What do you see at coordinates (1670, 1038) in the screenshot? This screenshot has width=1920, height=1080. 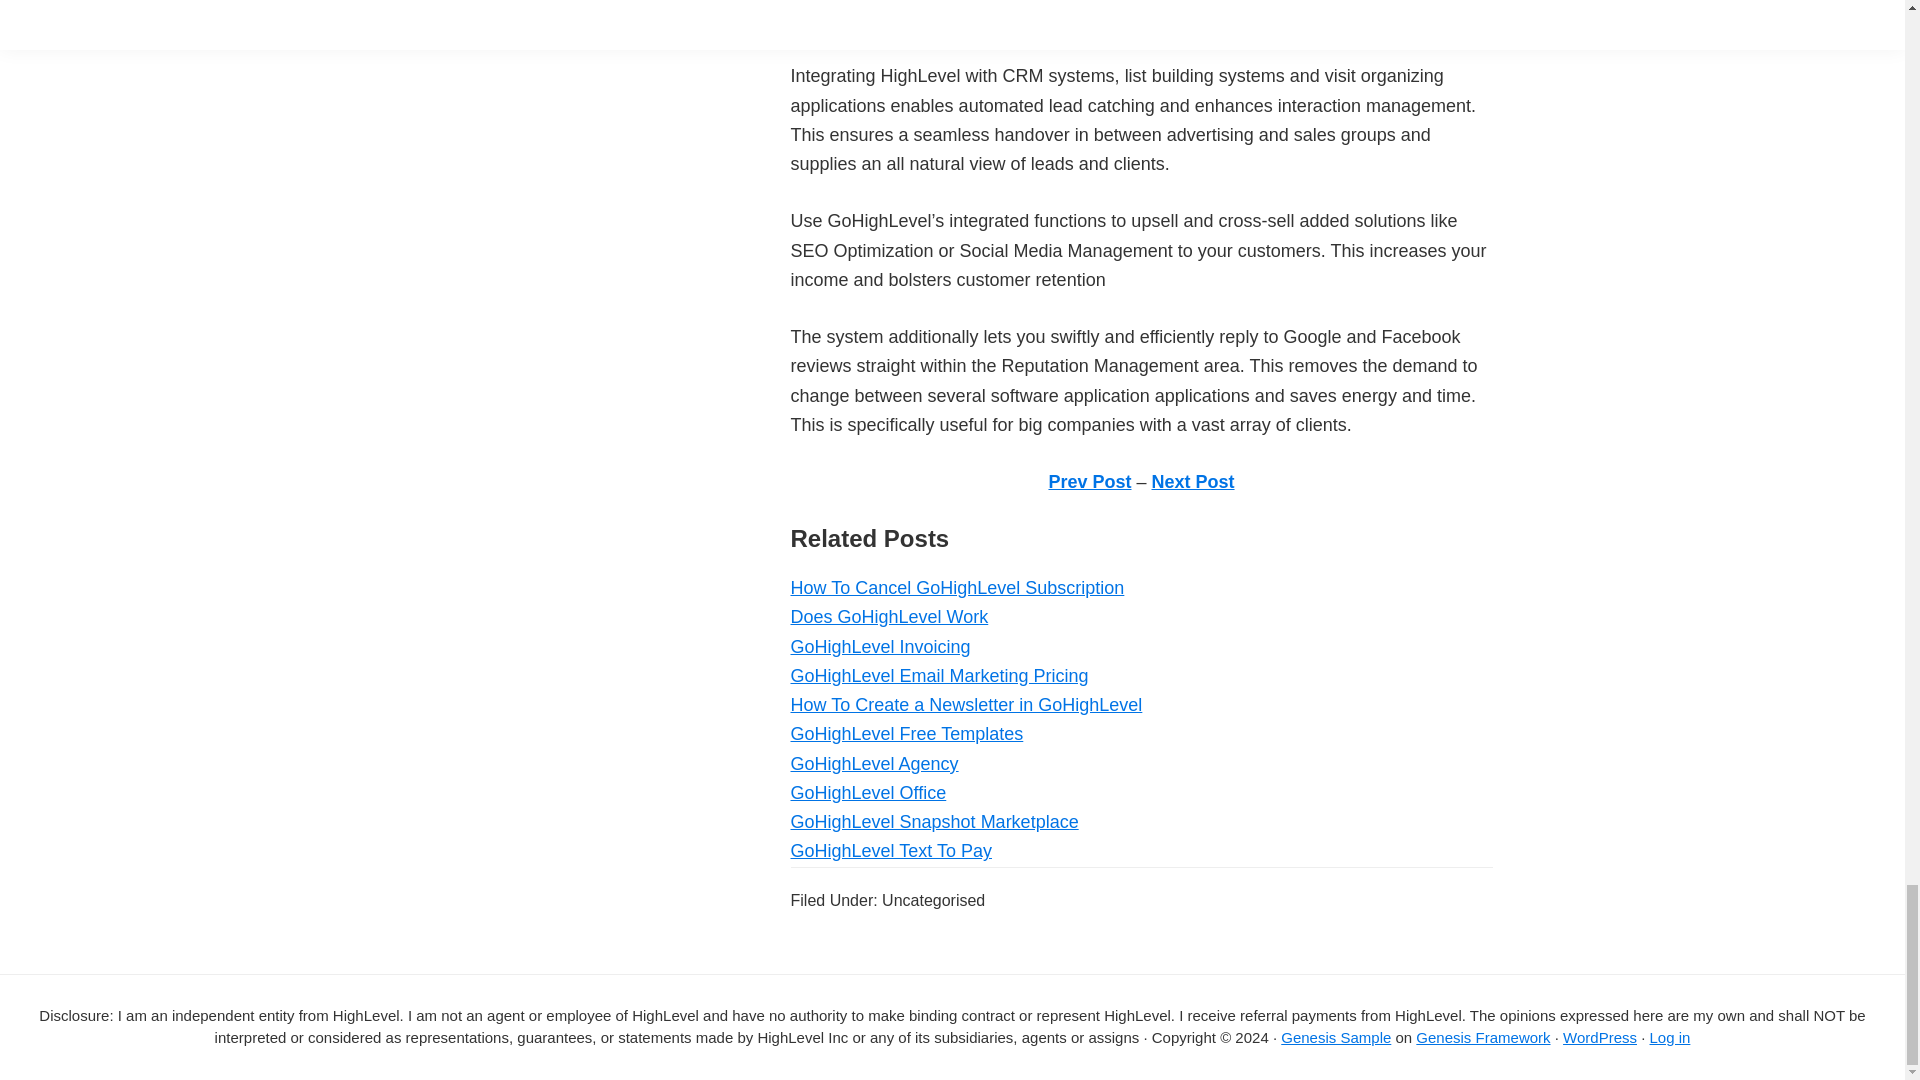 I see `Log in` at bounding box center [1670, 1038].